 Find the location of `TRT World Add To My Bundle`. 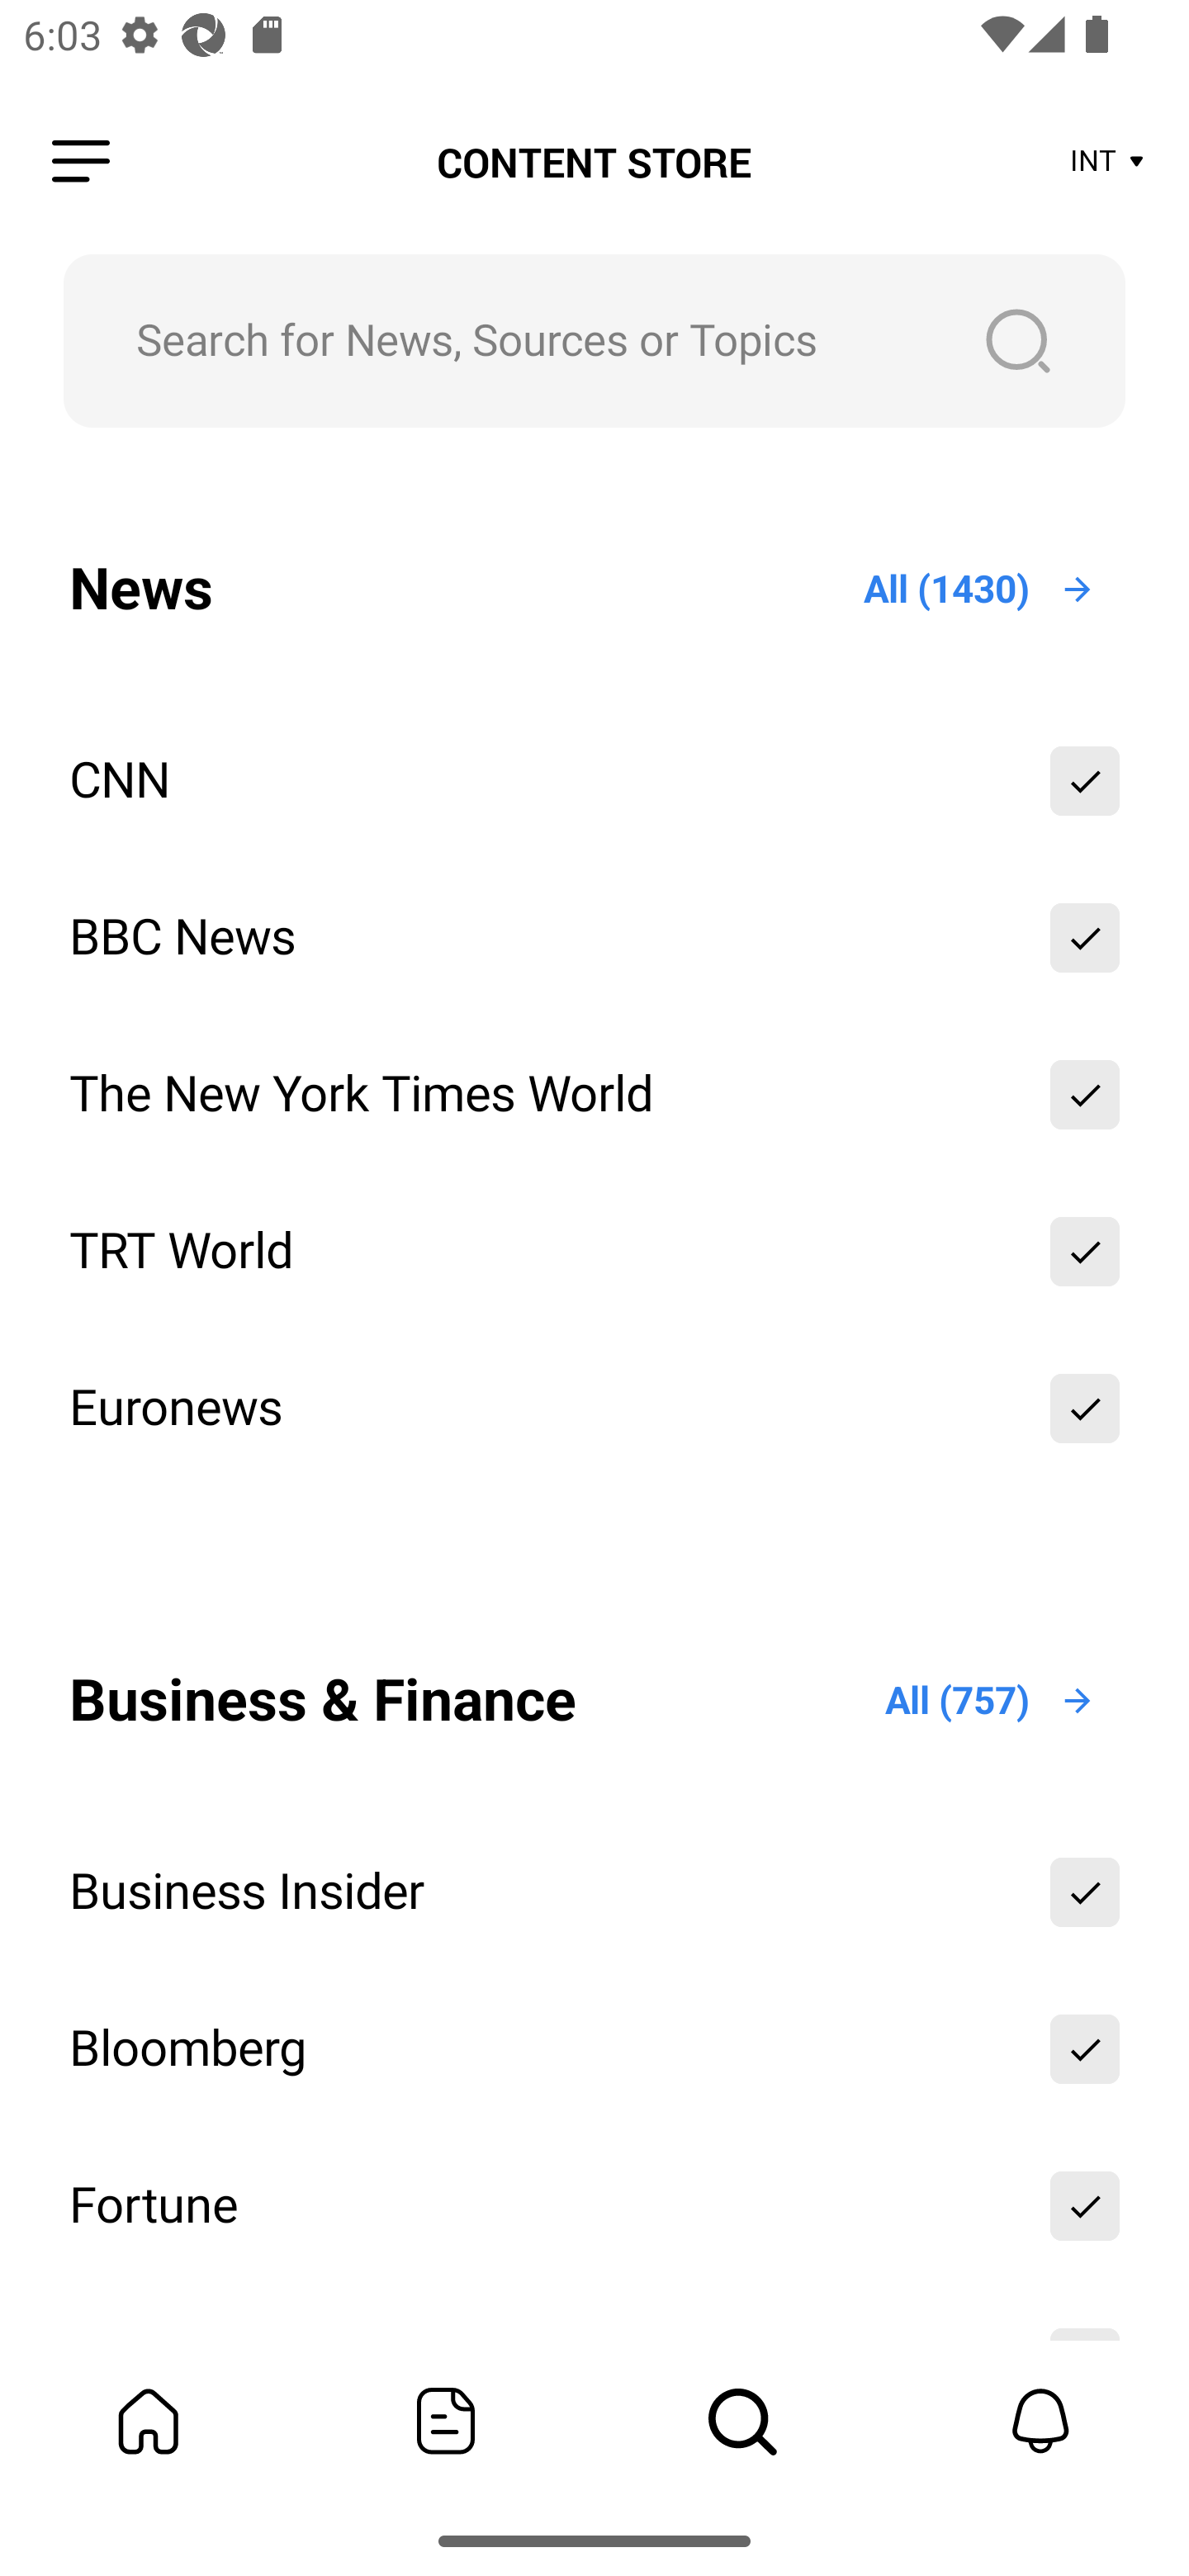

TRT World Add To My Bundle is located at coordinates (594, 1252).